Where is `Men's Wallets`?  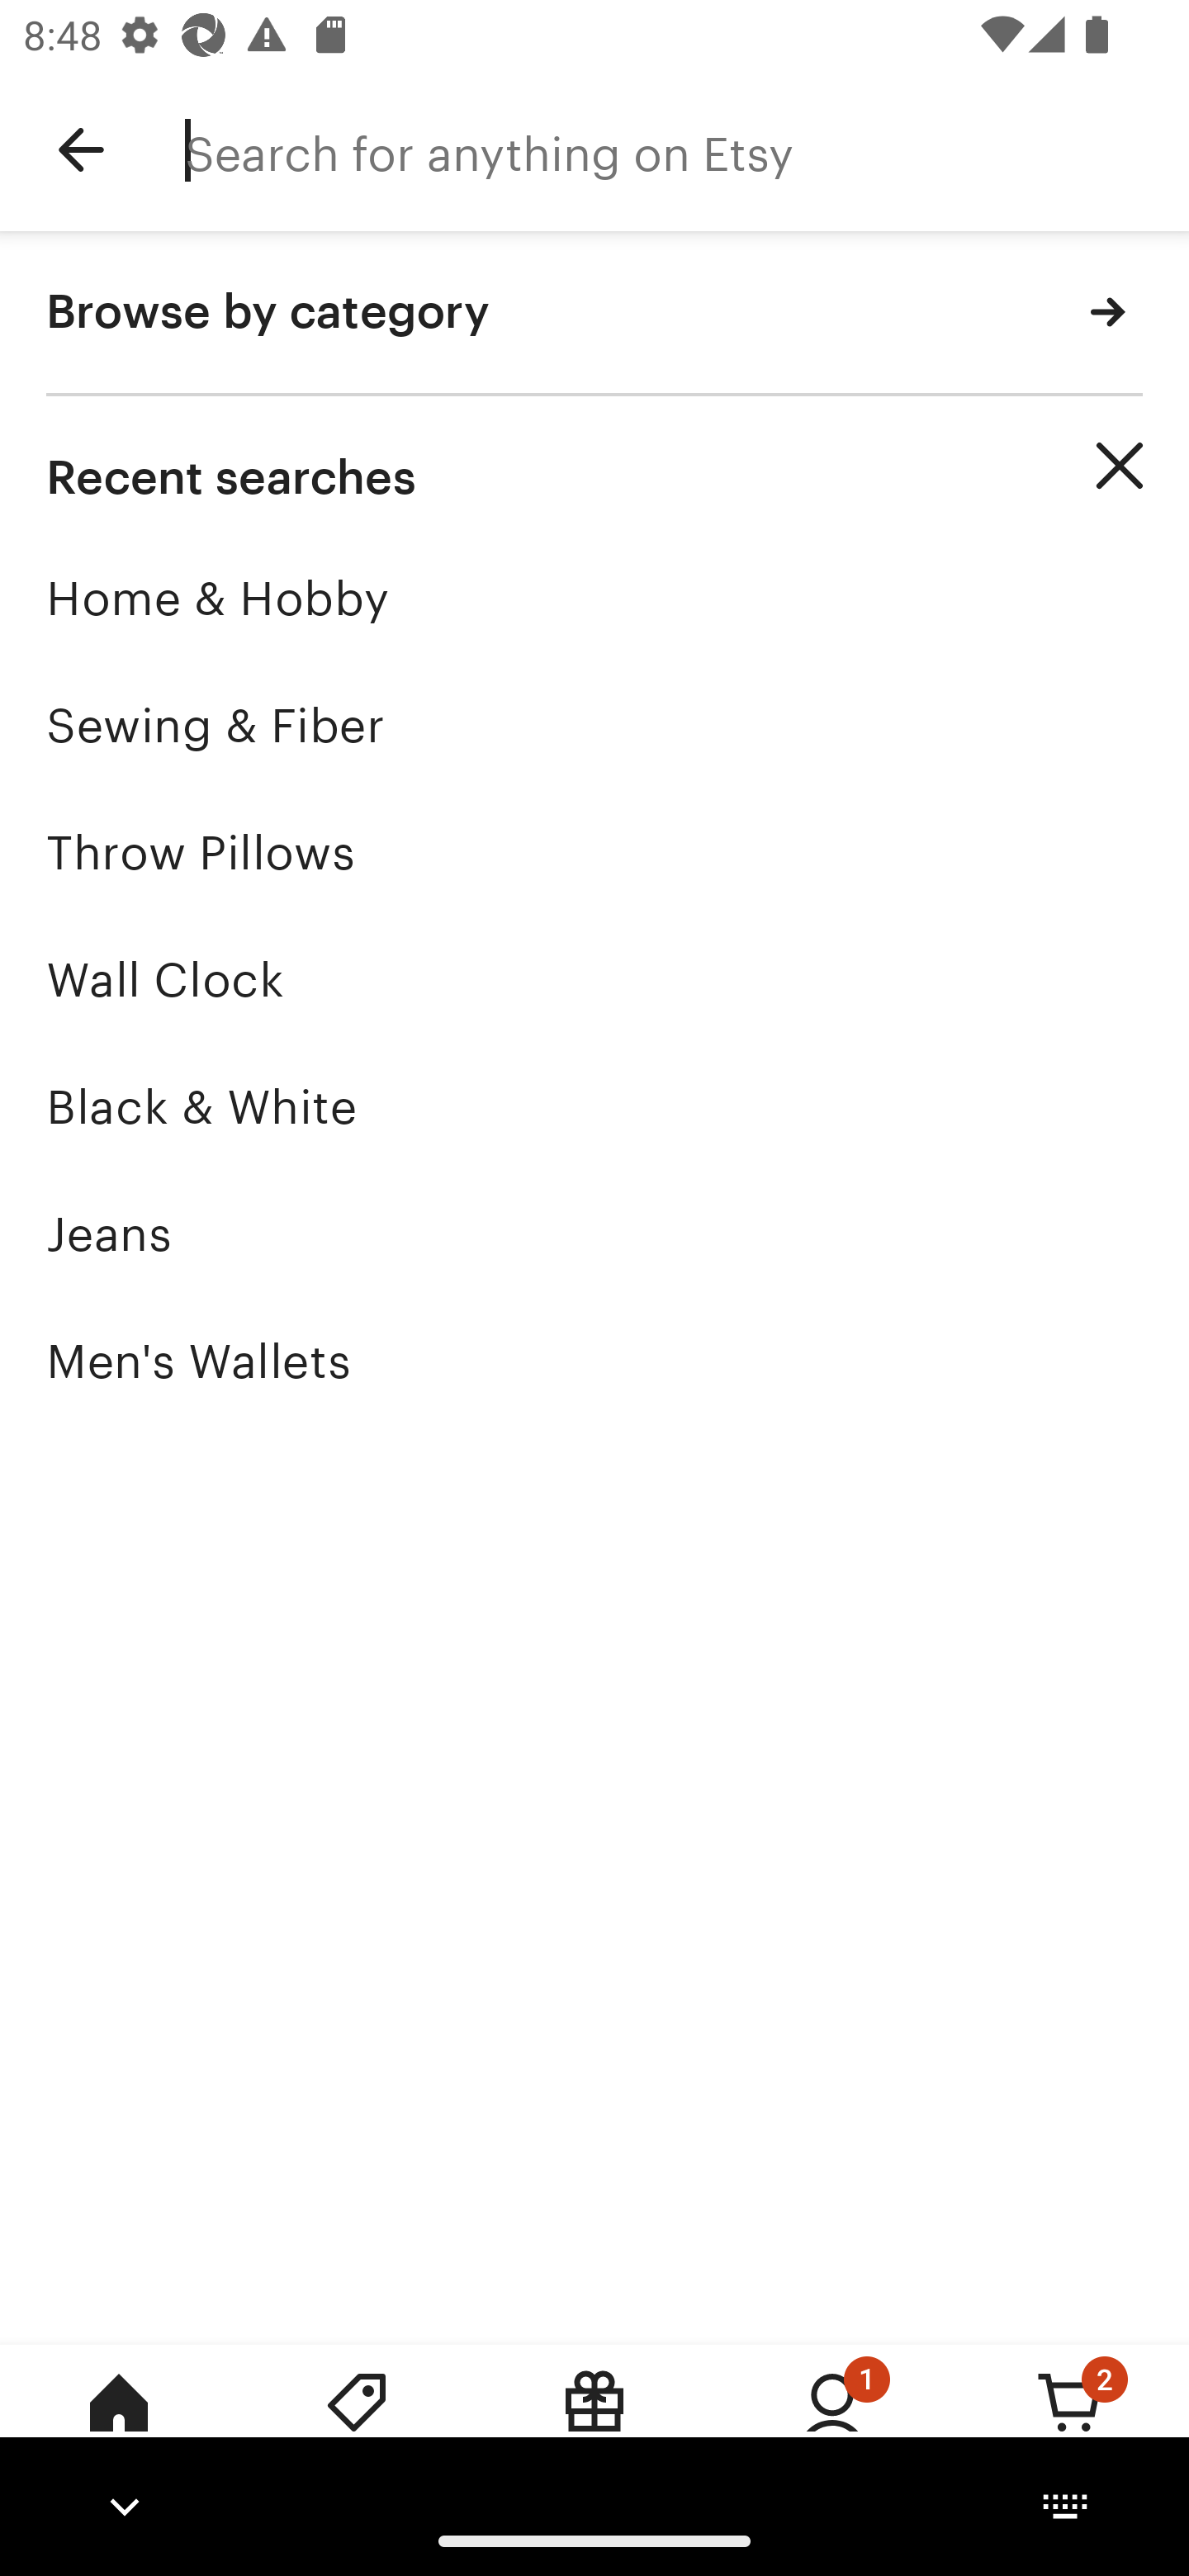 Men's Wallets is located at coordinates (594, 1361).